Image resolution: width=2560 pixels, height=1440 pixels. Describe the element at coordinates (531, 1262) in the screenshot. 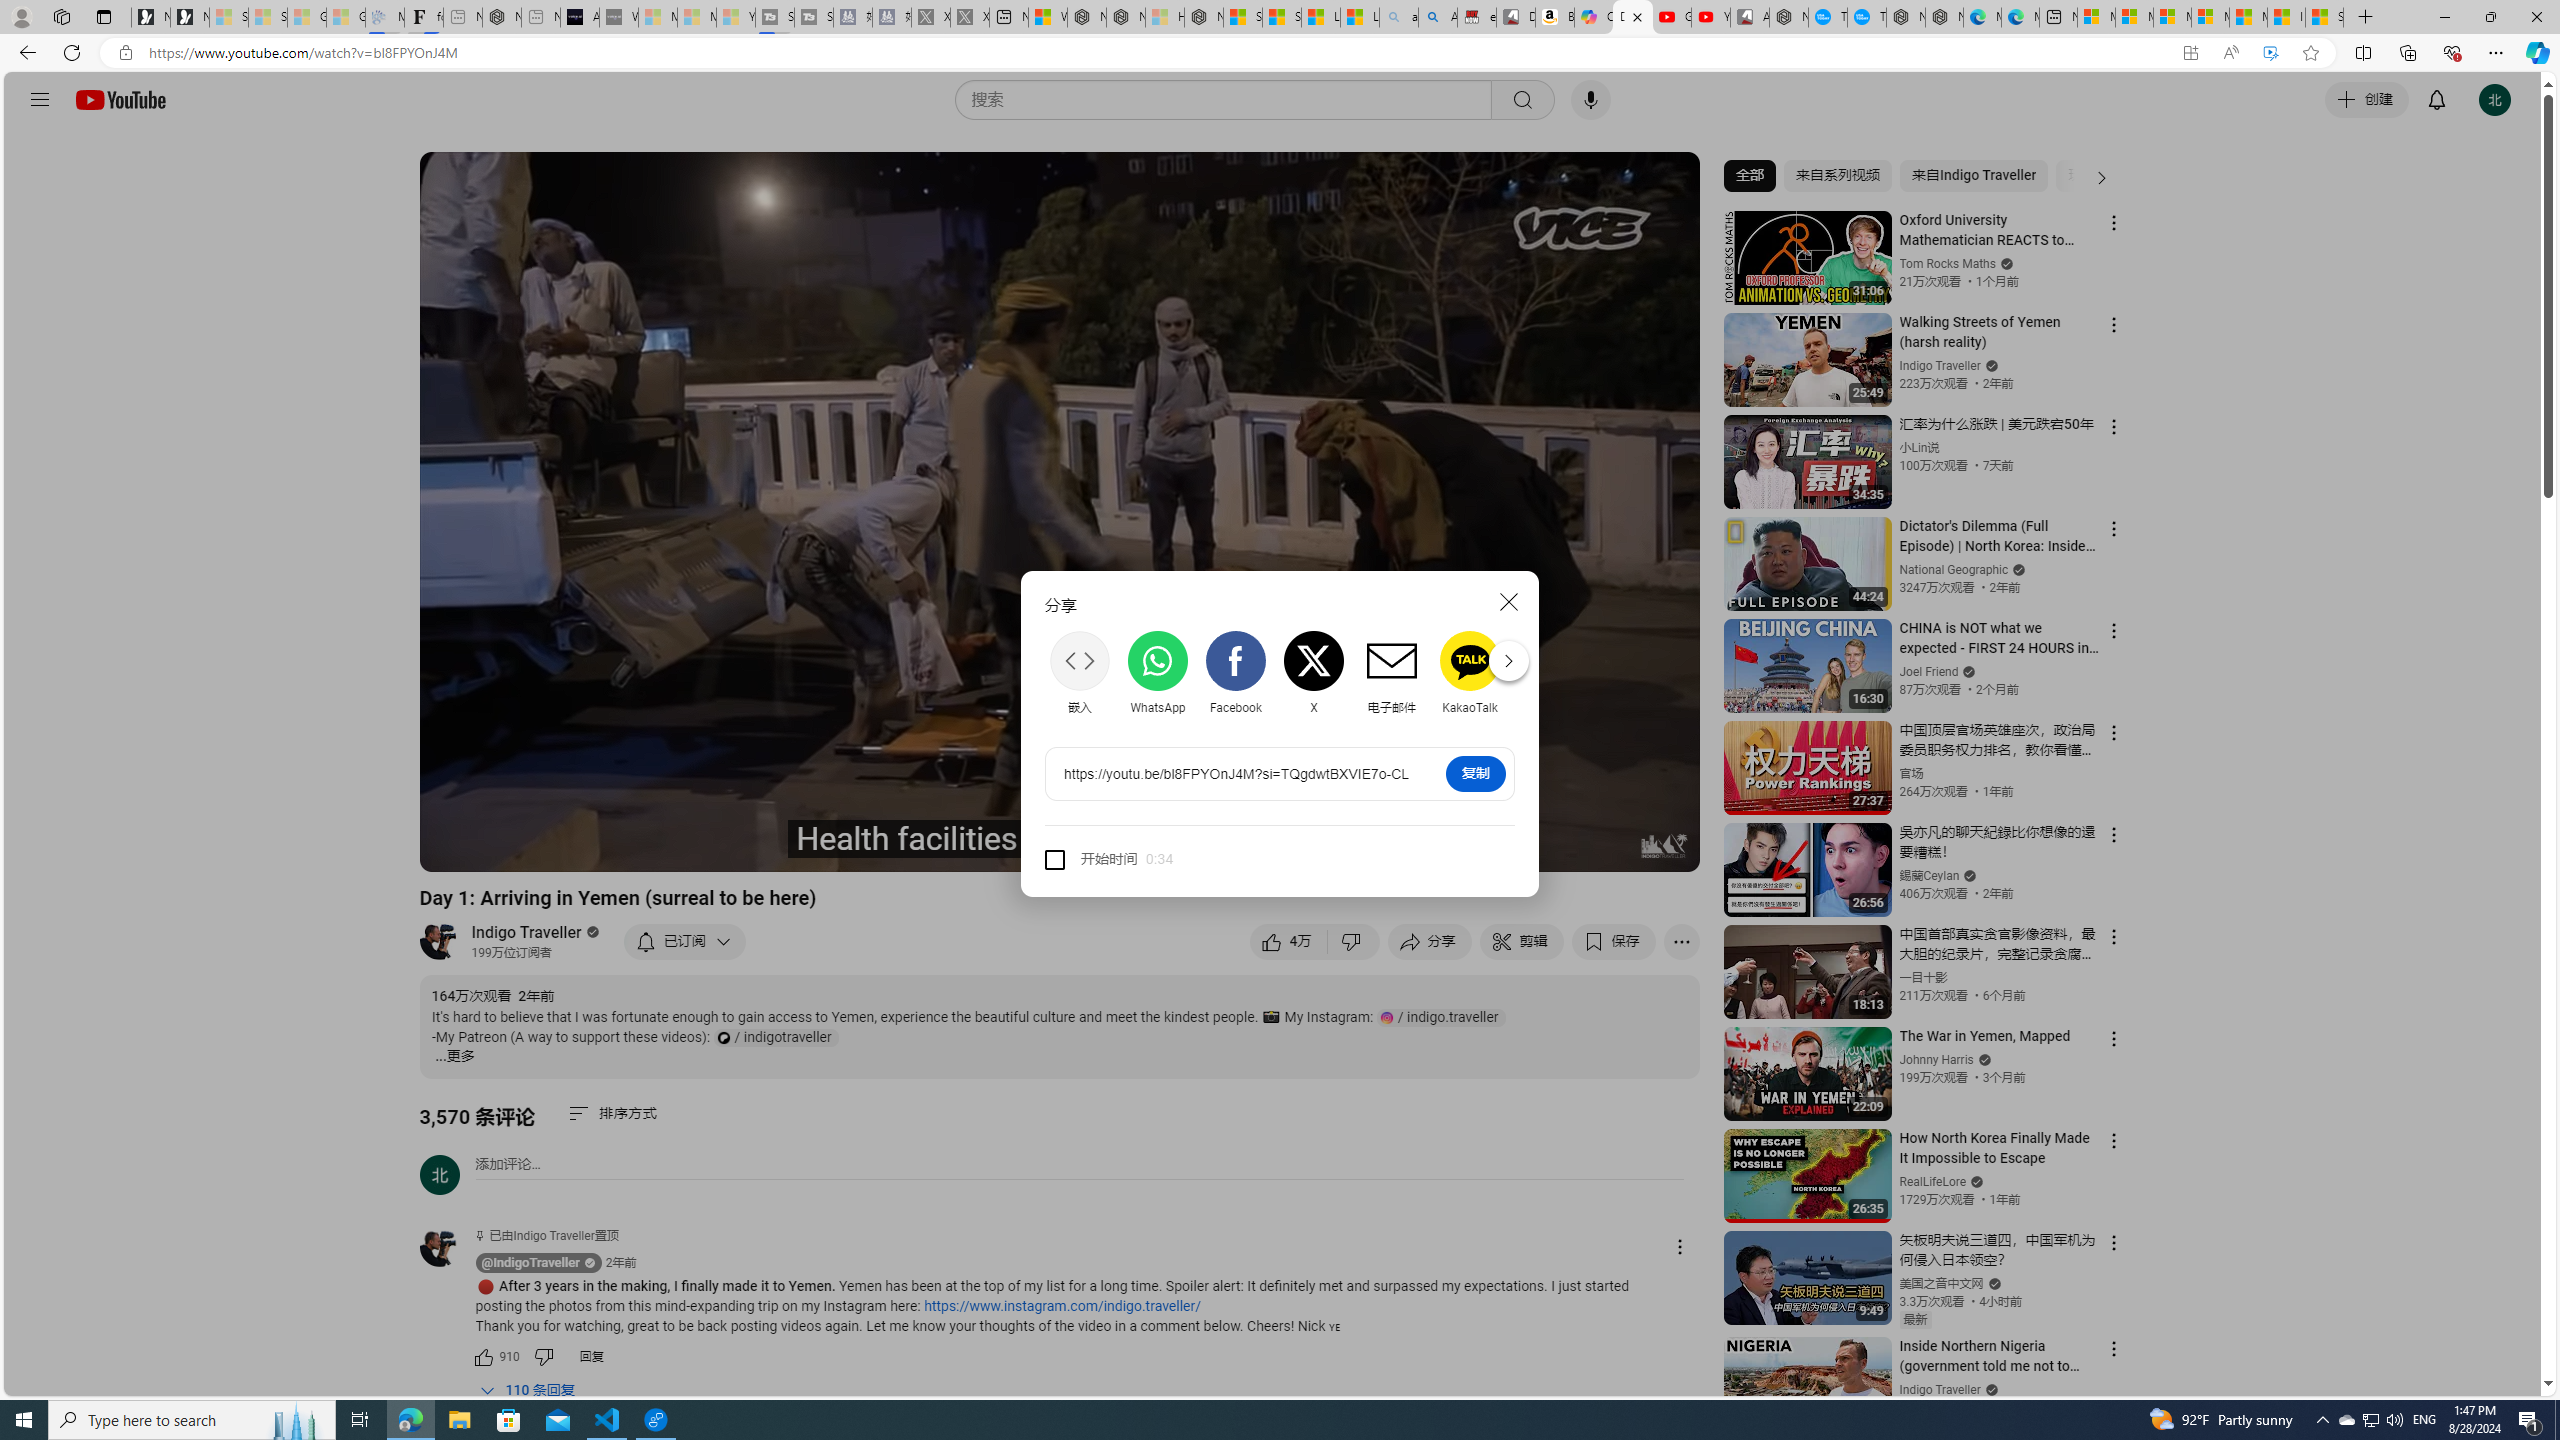

I see `@IndigoTraveller` at that location.